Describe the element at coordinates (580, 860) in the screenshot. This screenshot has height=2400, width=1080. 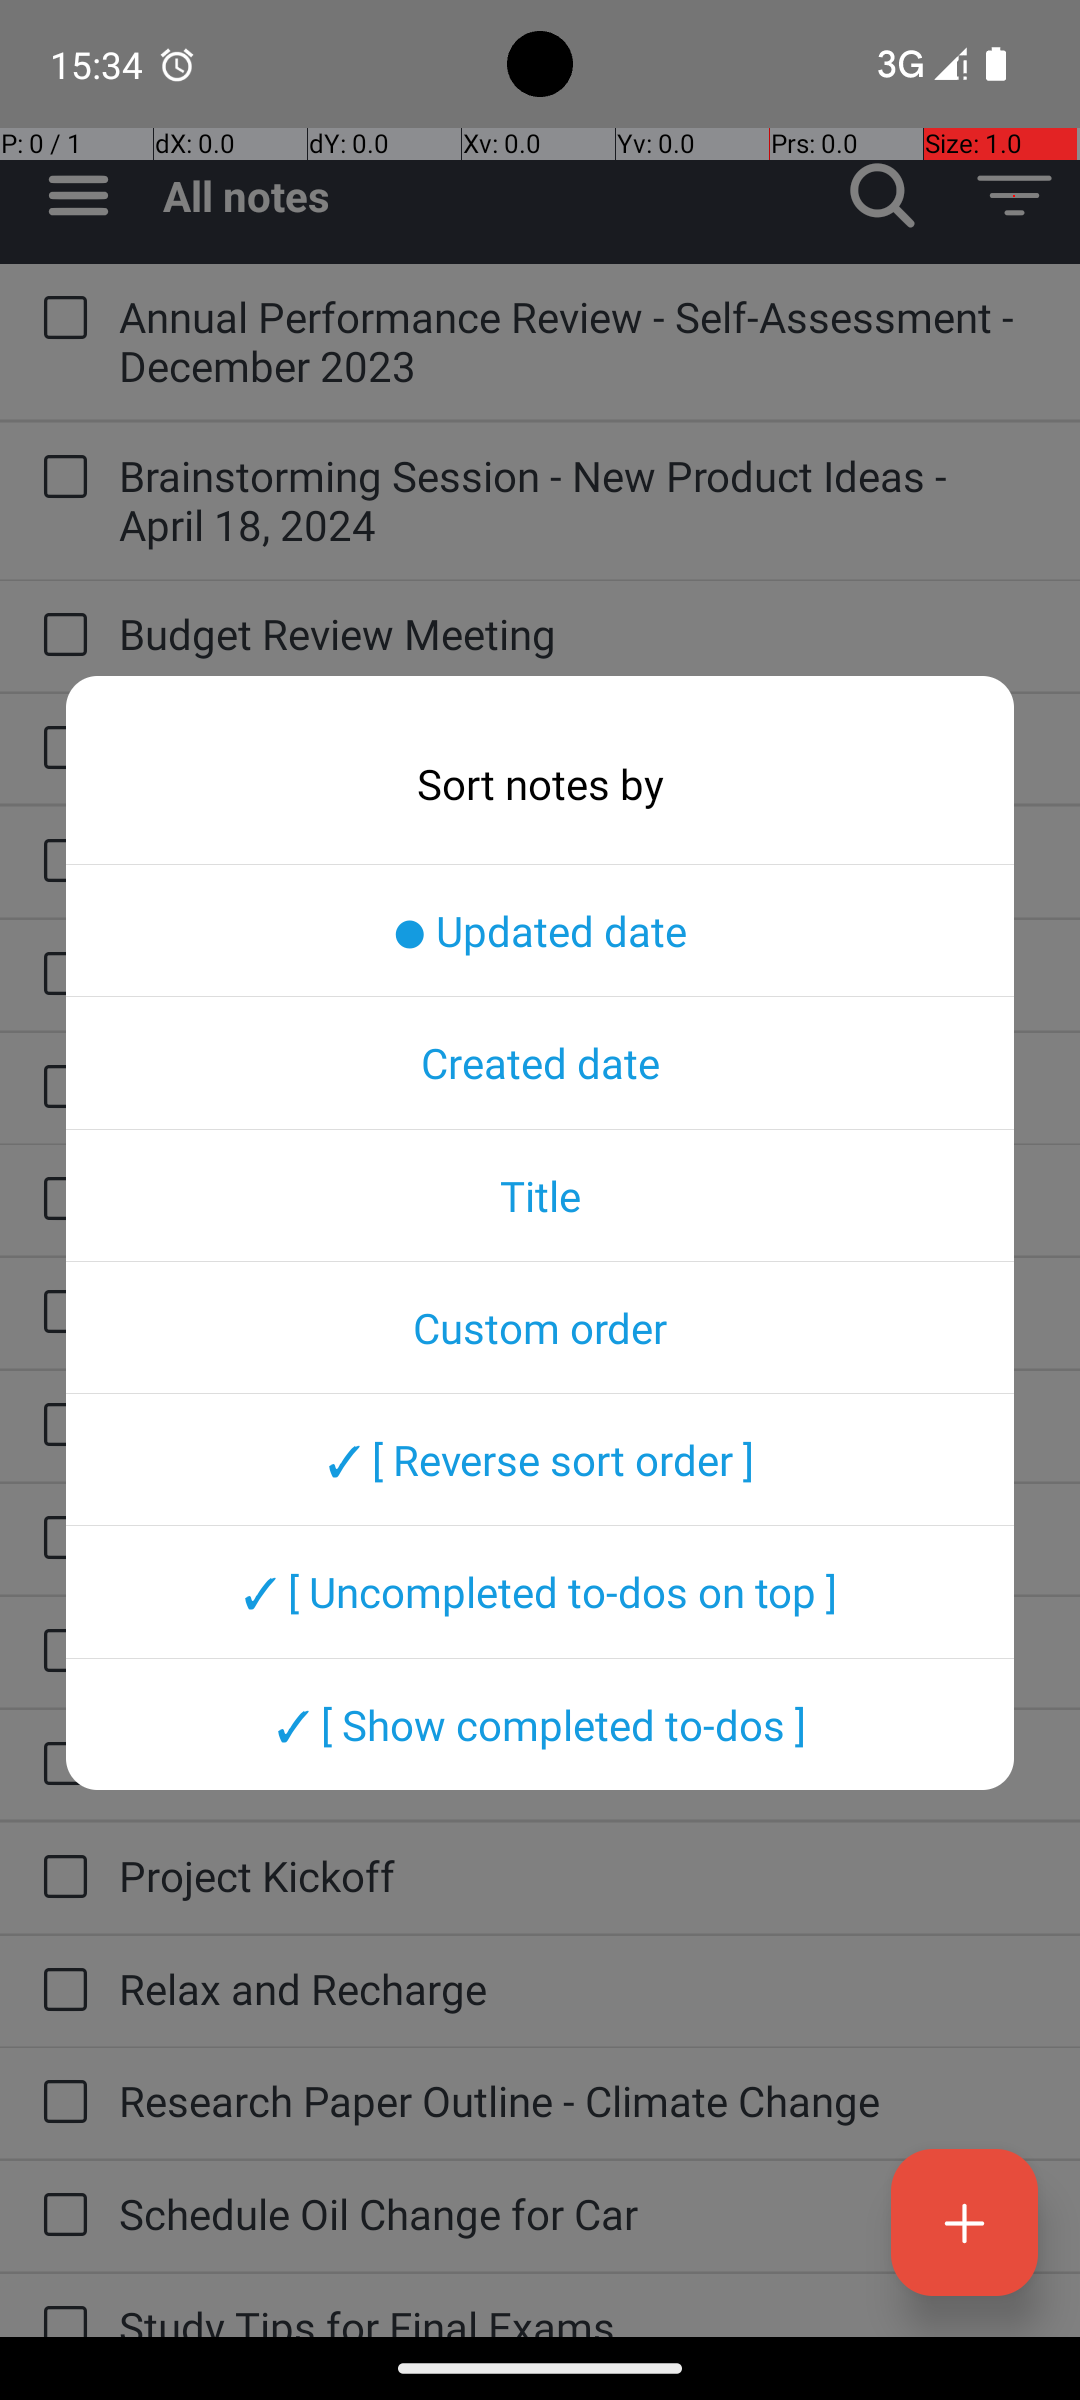
I see `Client Project Update` at that location.